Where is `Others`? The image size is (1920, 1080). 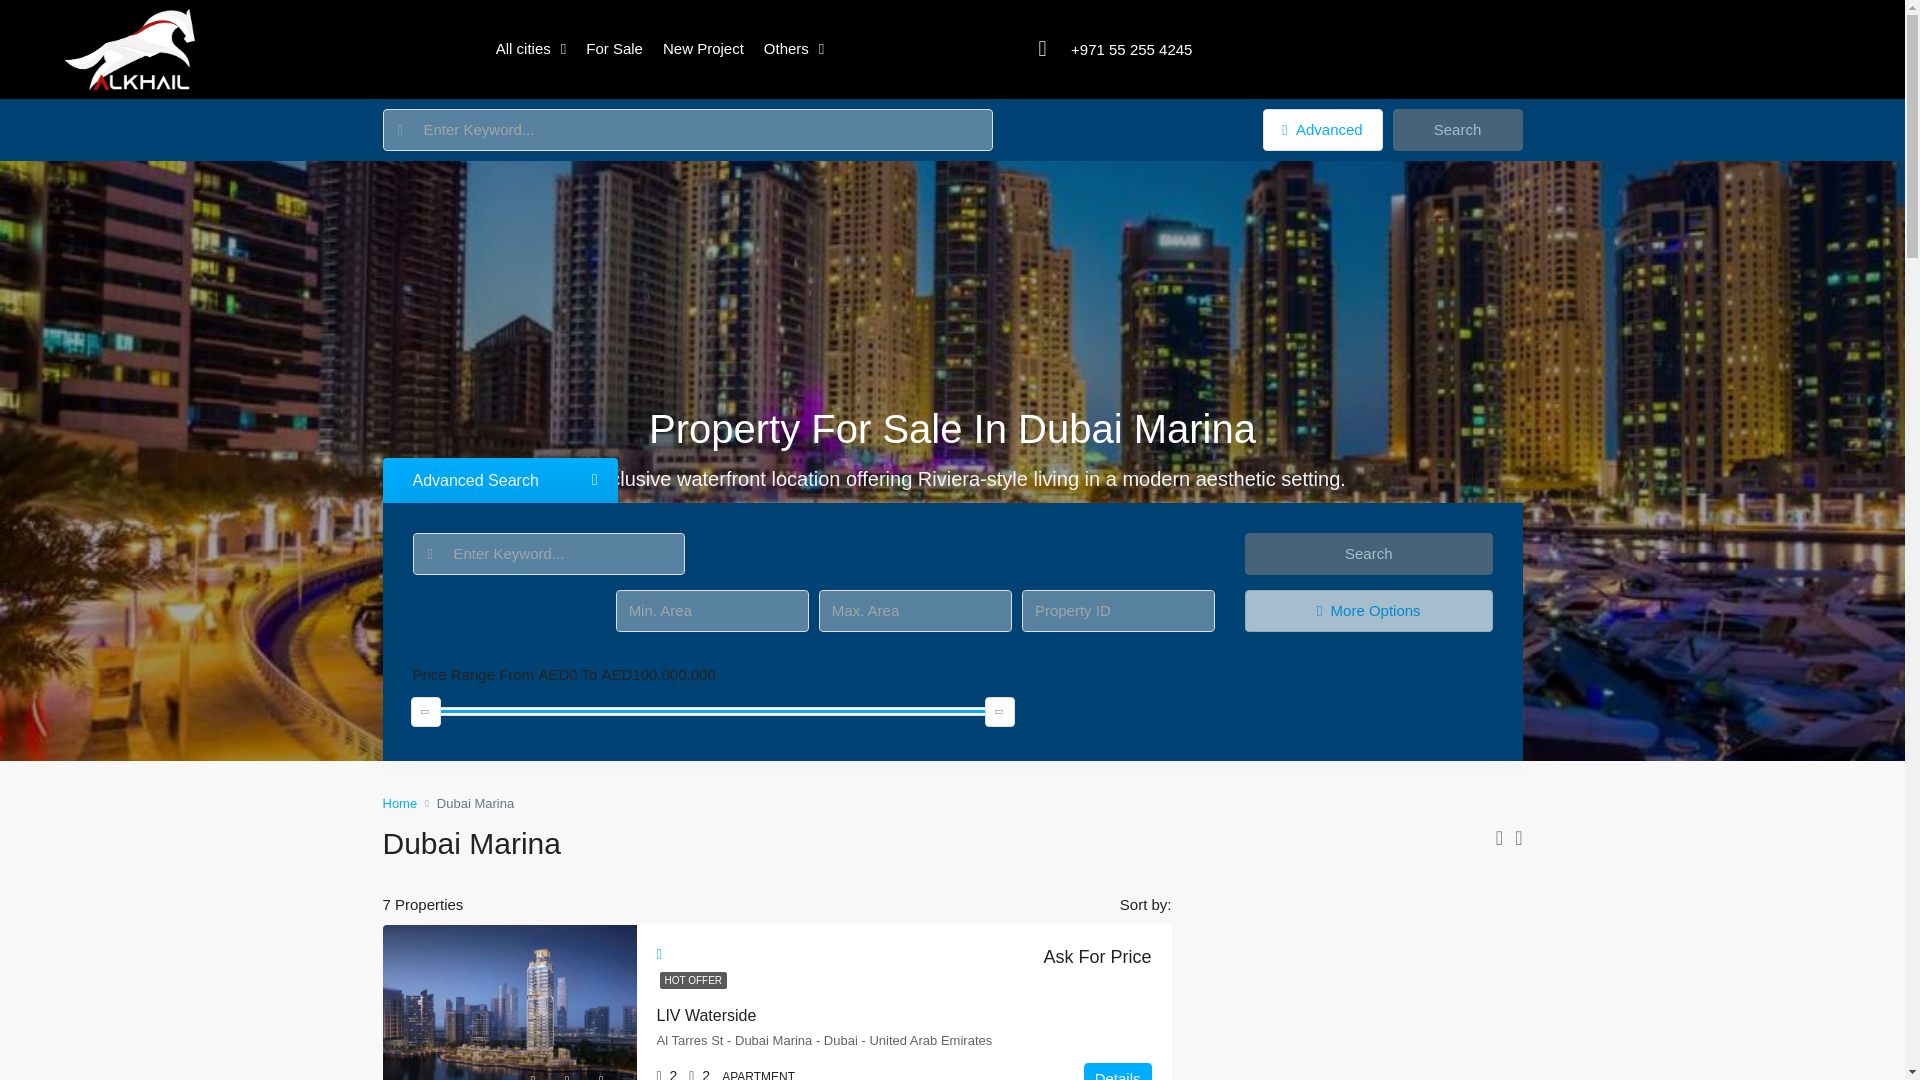 Others is located at coordinates (794, 48).